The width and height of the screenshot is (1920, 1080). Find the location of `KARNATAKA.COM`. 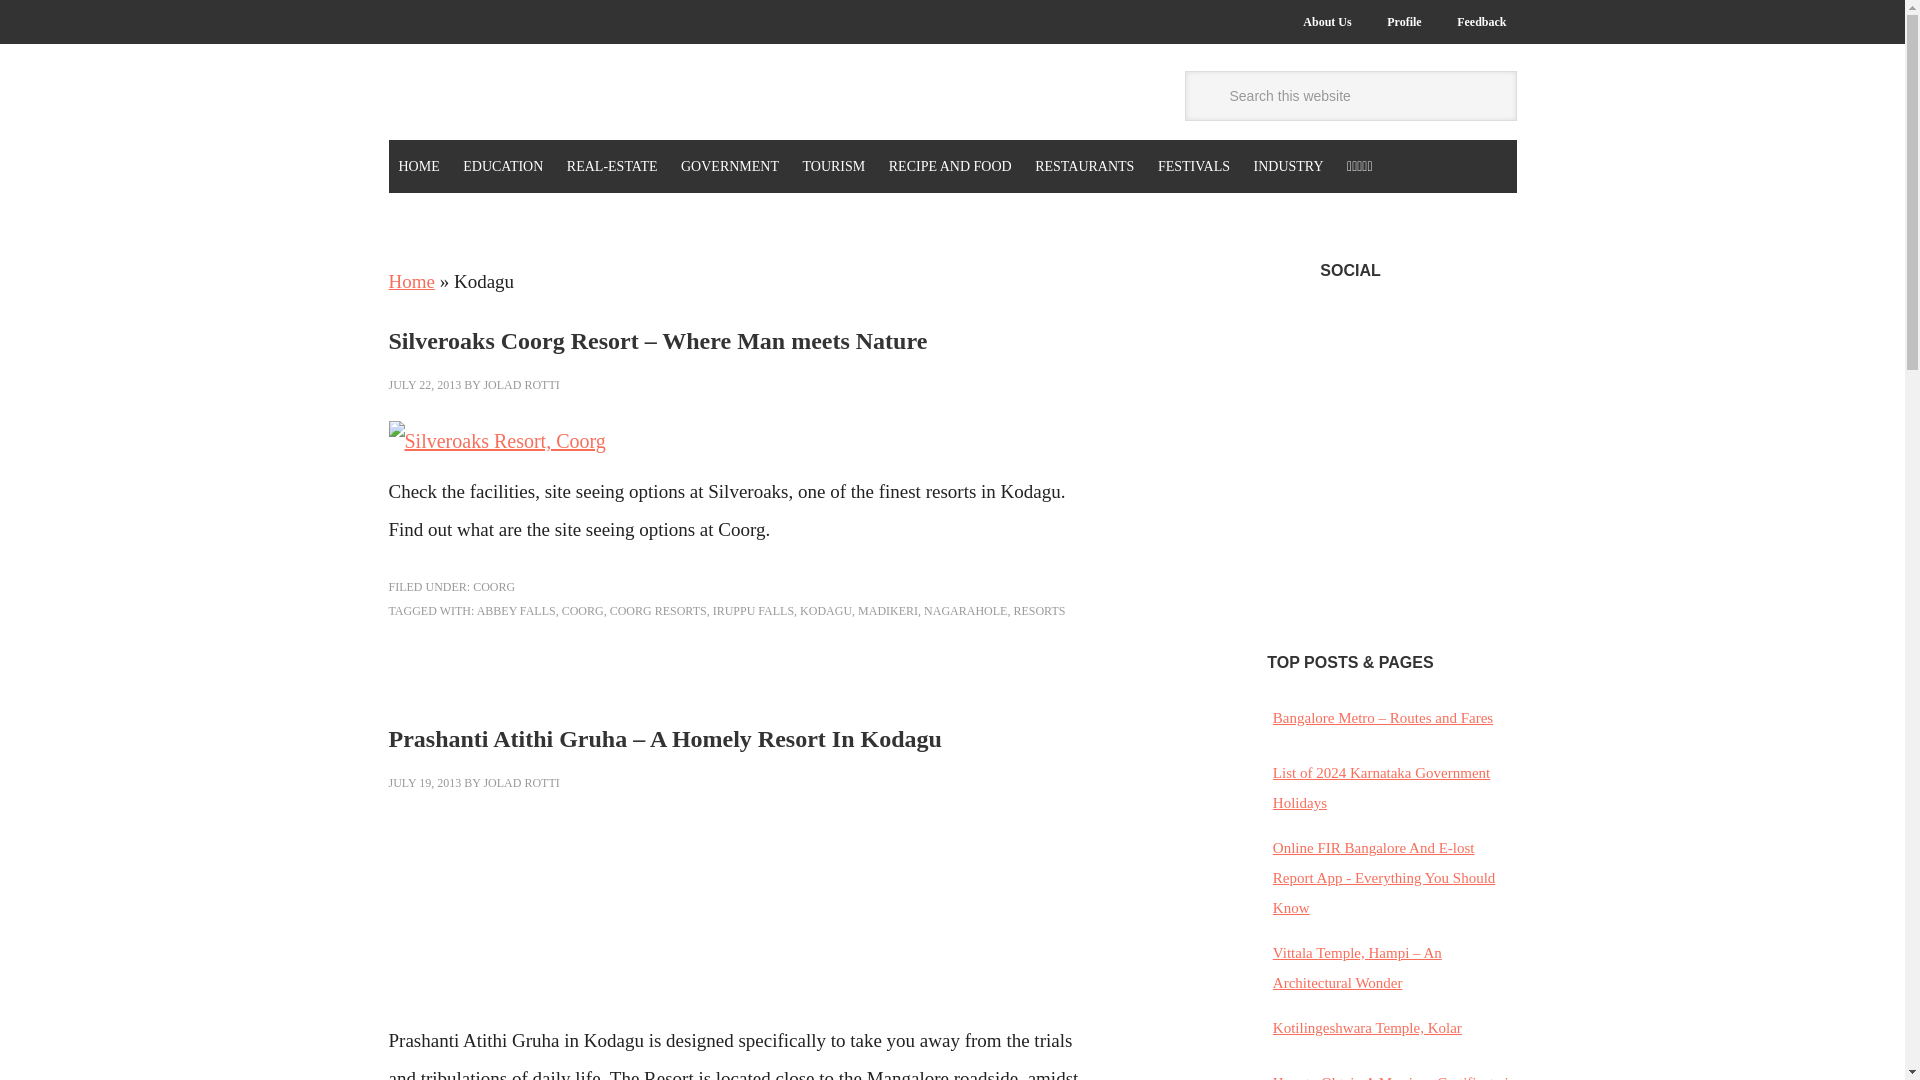

KARNATAKA.COM is located at coordinates (522, 95).